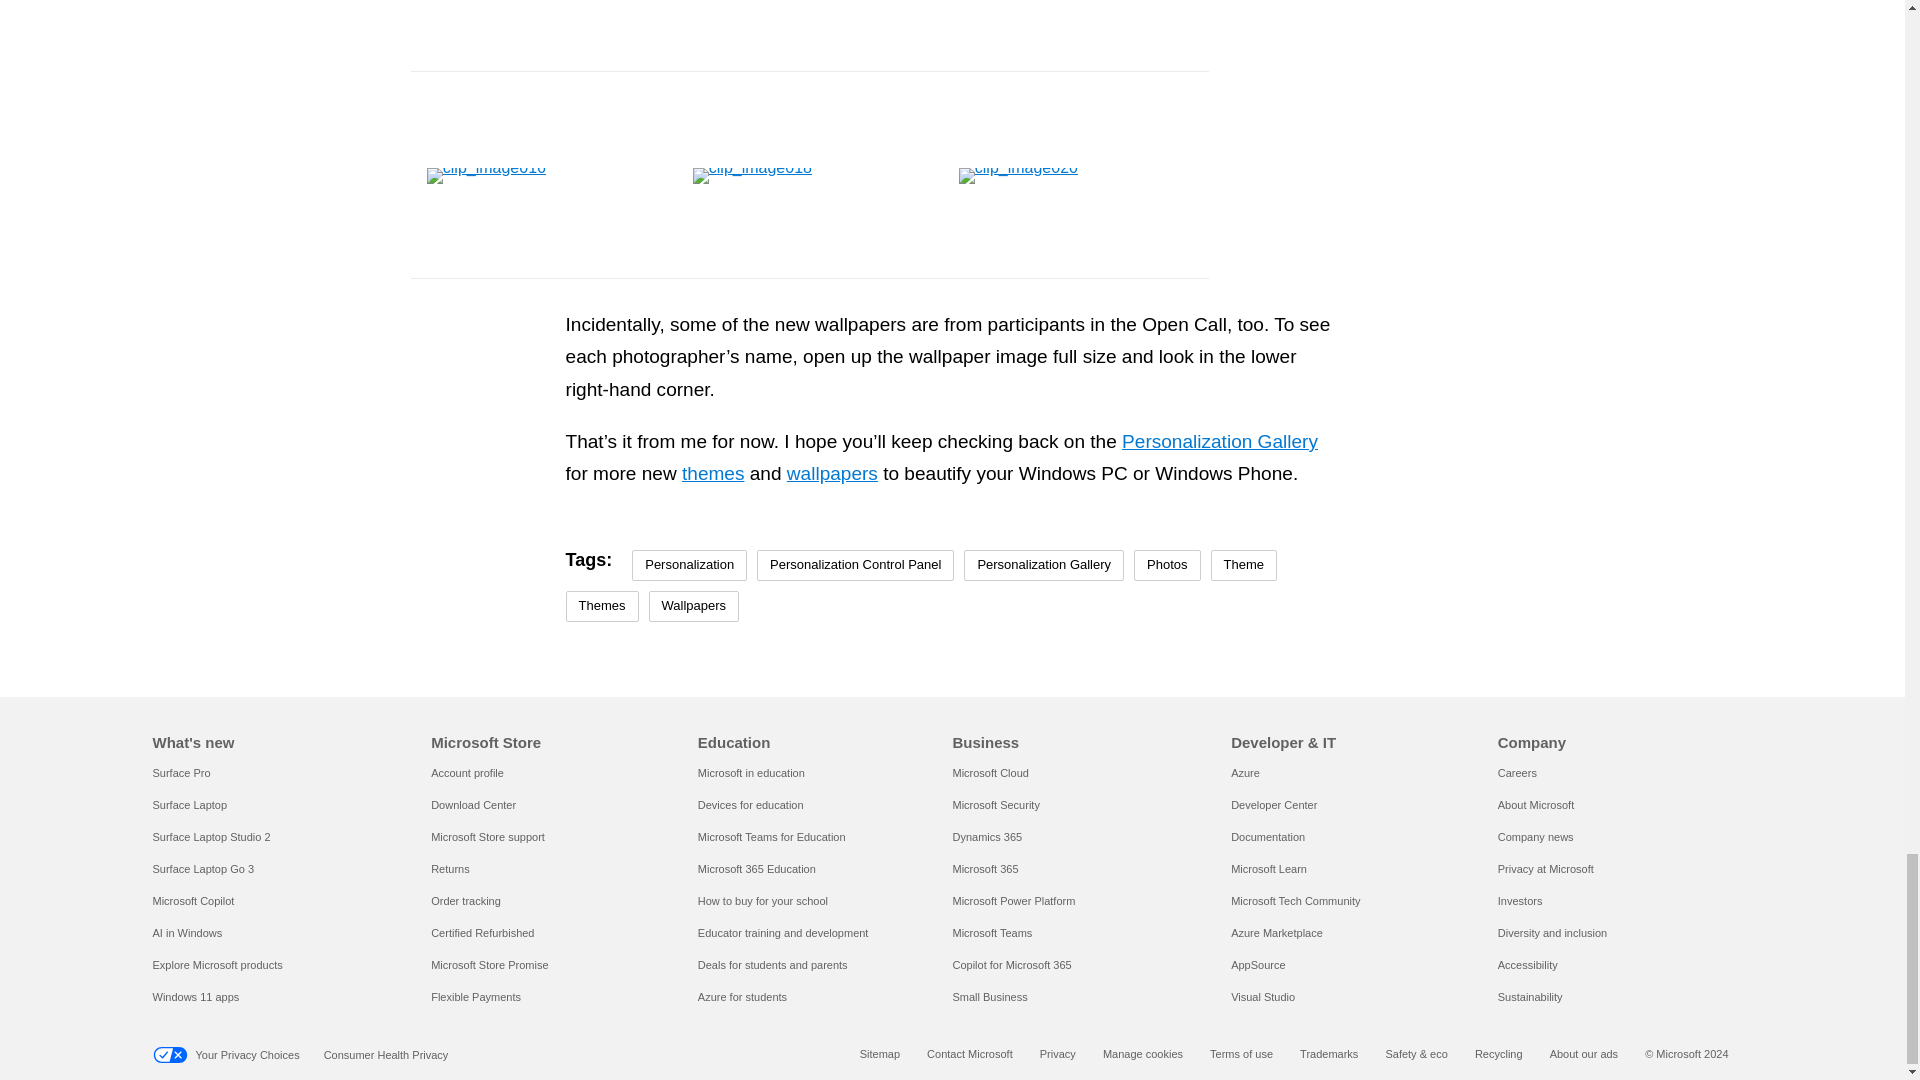 The height and width of the screenshot is (1080, 1920). I want to click on Photos Tag, so click(1167, 565).